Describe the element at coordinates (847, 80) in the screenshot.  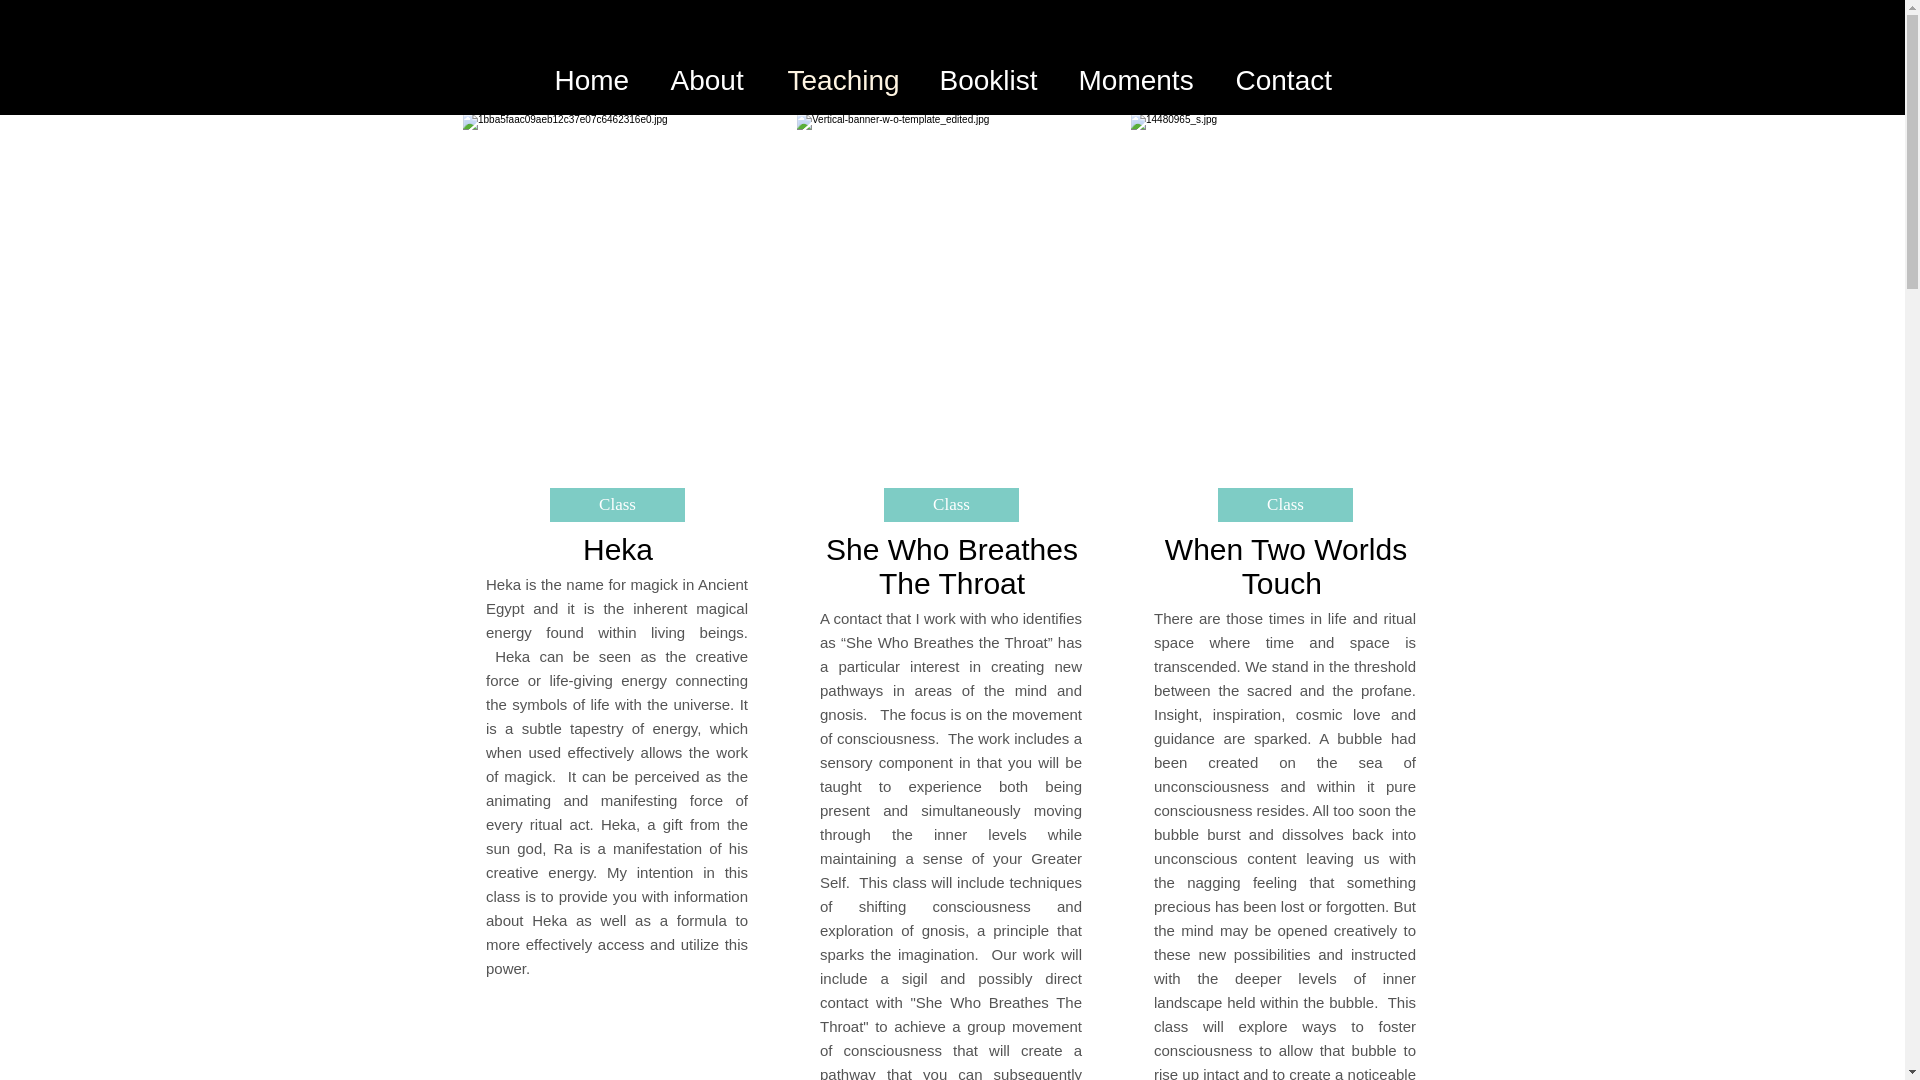
I see `Teaching` at that location.